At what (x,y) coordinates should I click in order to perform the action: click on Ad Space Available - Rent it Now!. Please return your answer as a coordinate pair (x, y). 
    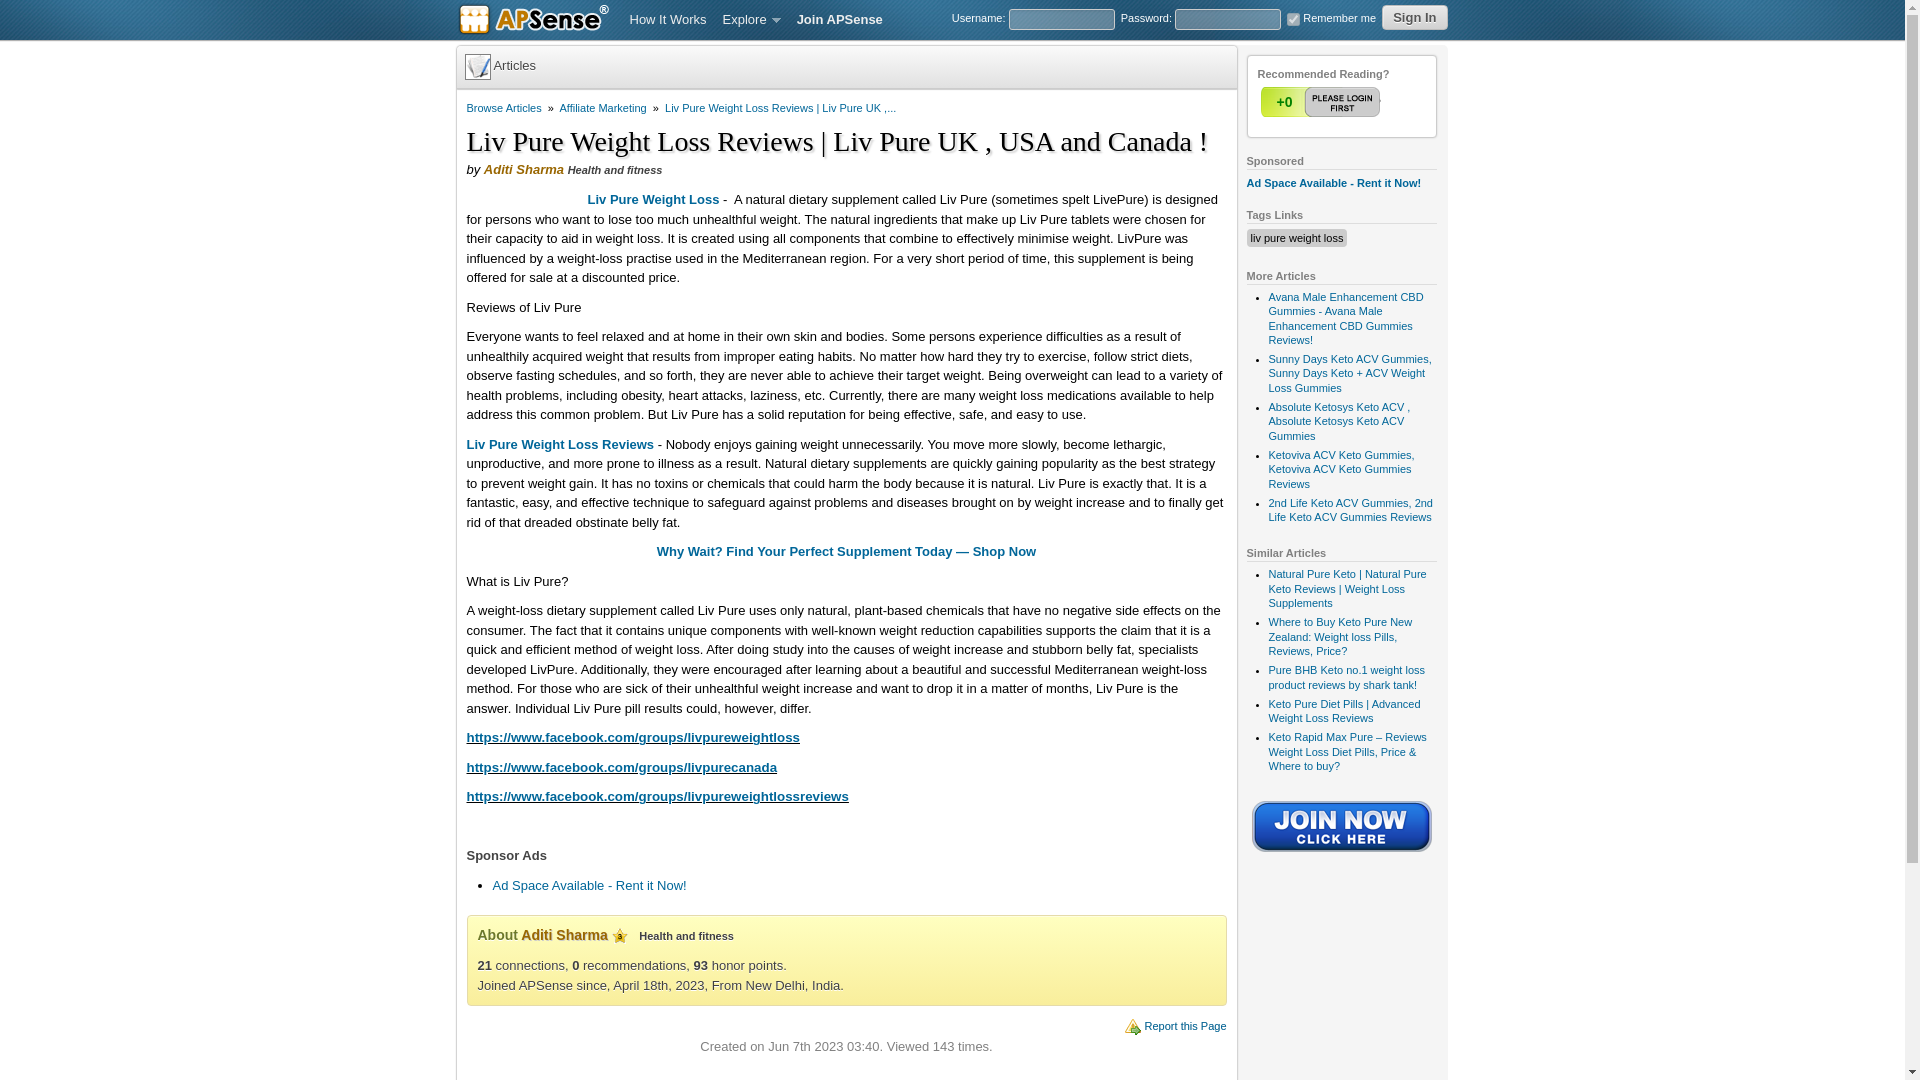
    Looking at the image, I should click on (588, 886).